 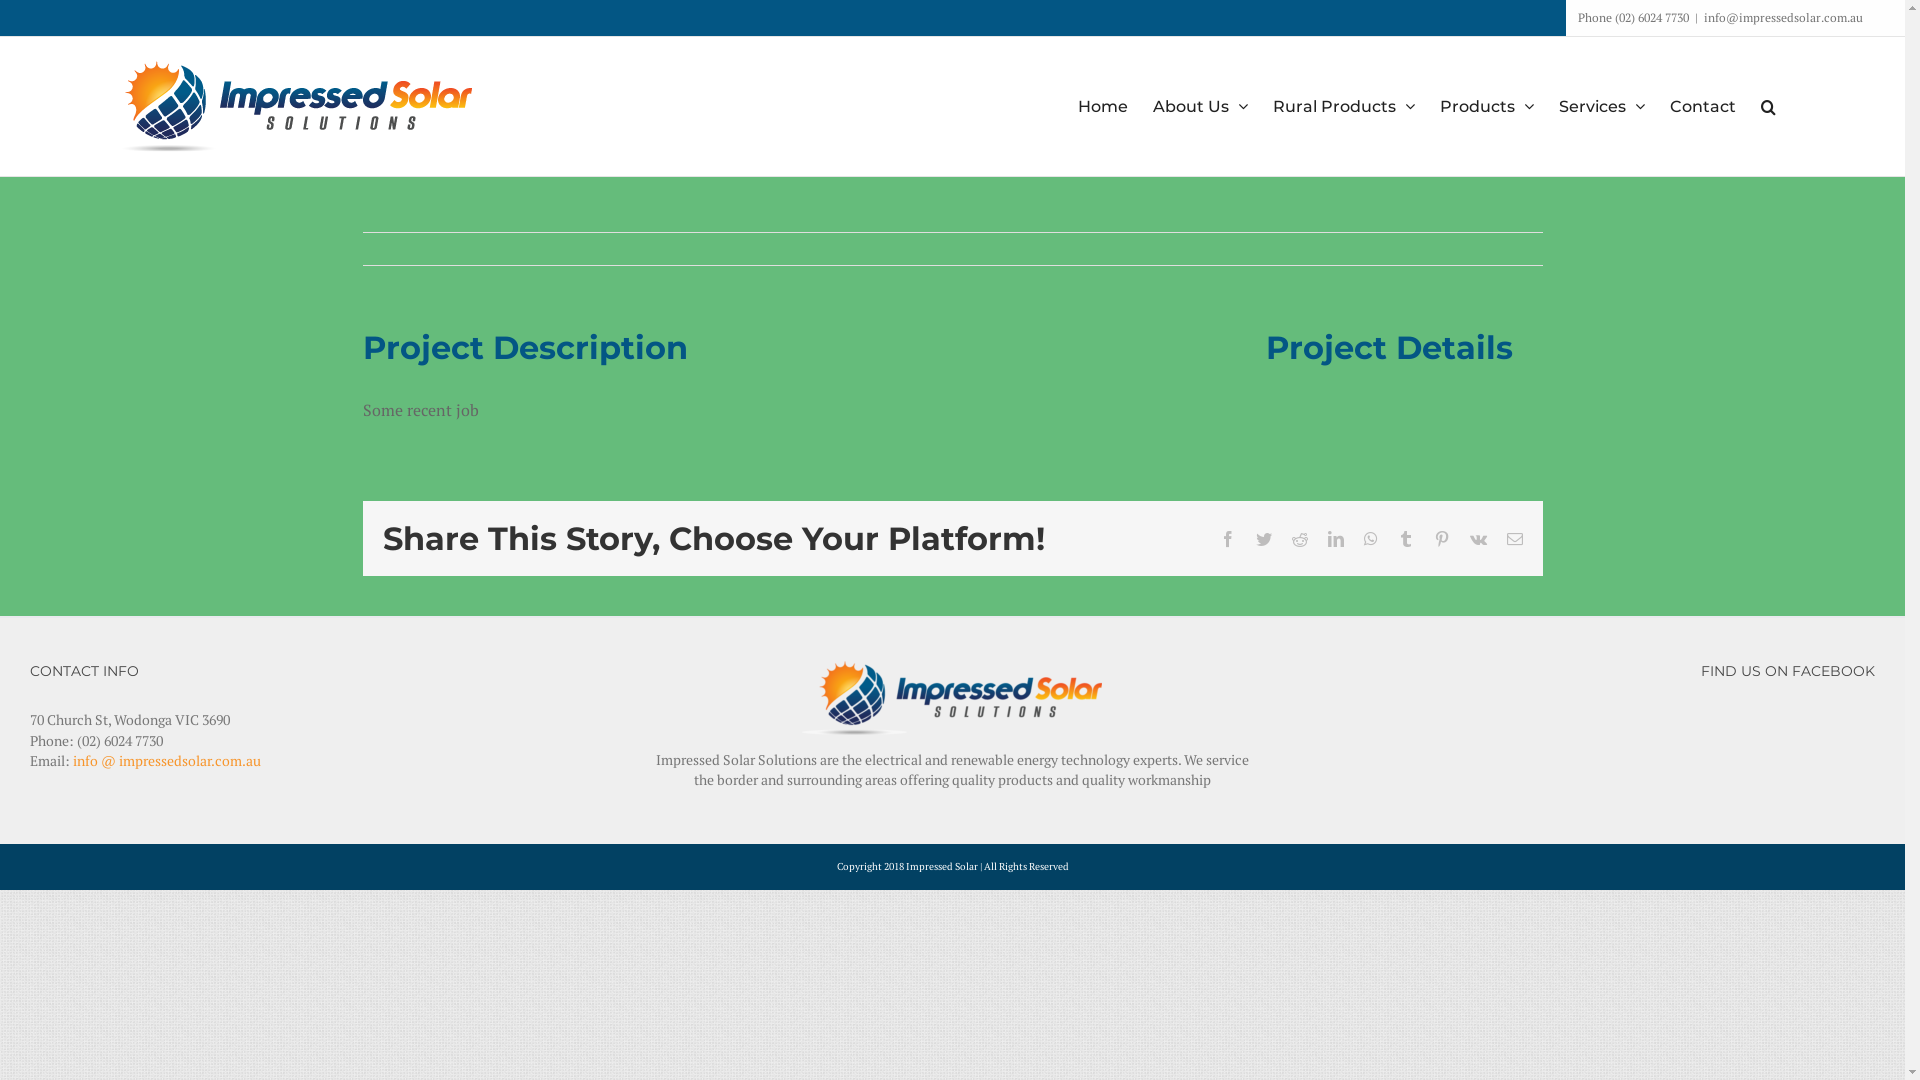 What do you see at coordinates (1103, 106) in the screenshot?
I see `Home` at bounding box center [1103, 106].